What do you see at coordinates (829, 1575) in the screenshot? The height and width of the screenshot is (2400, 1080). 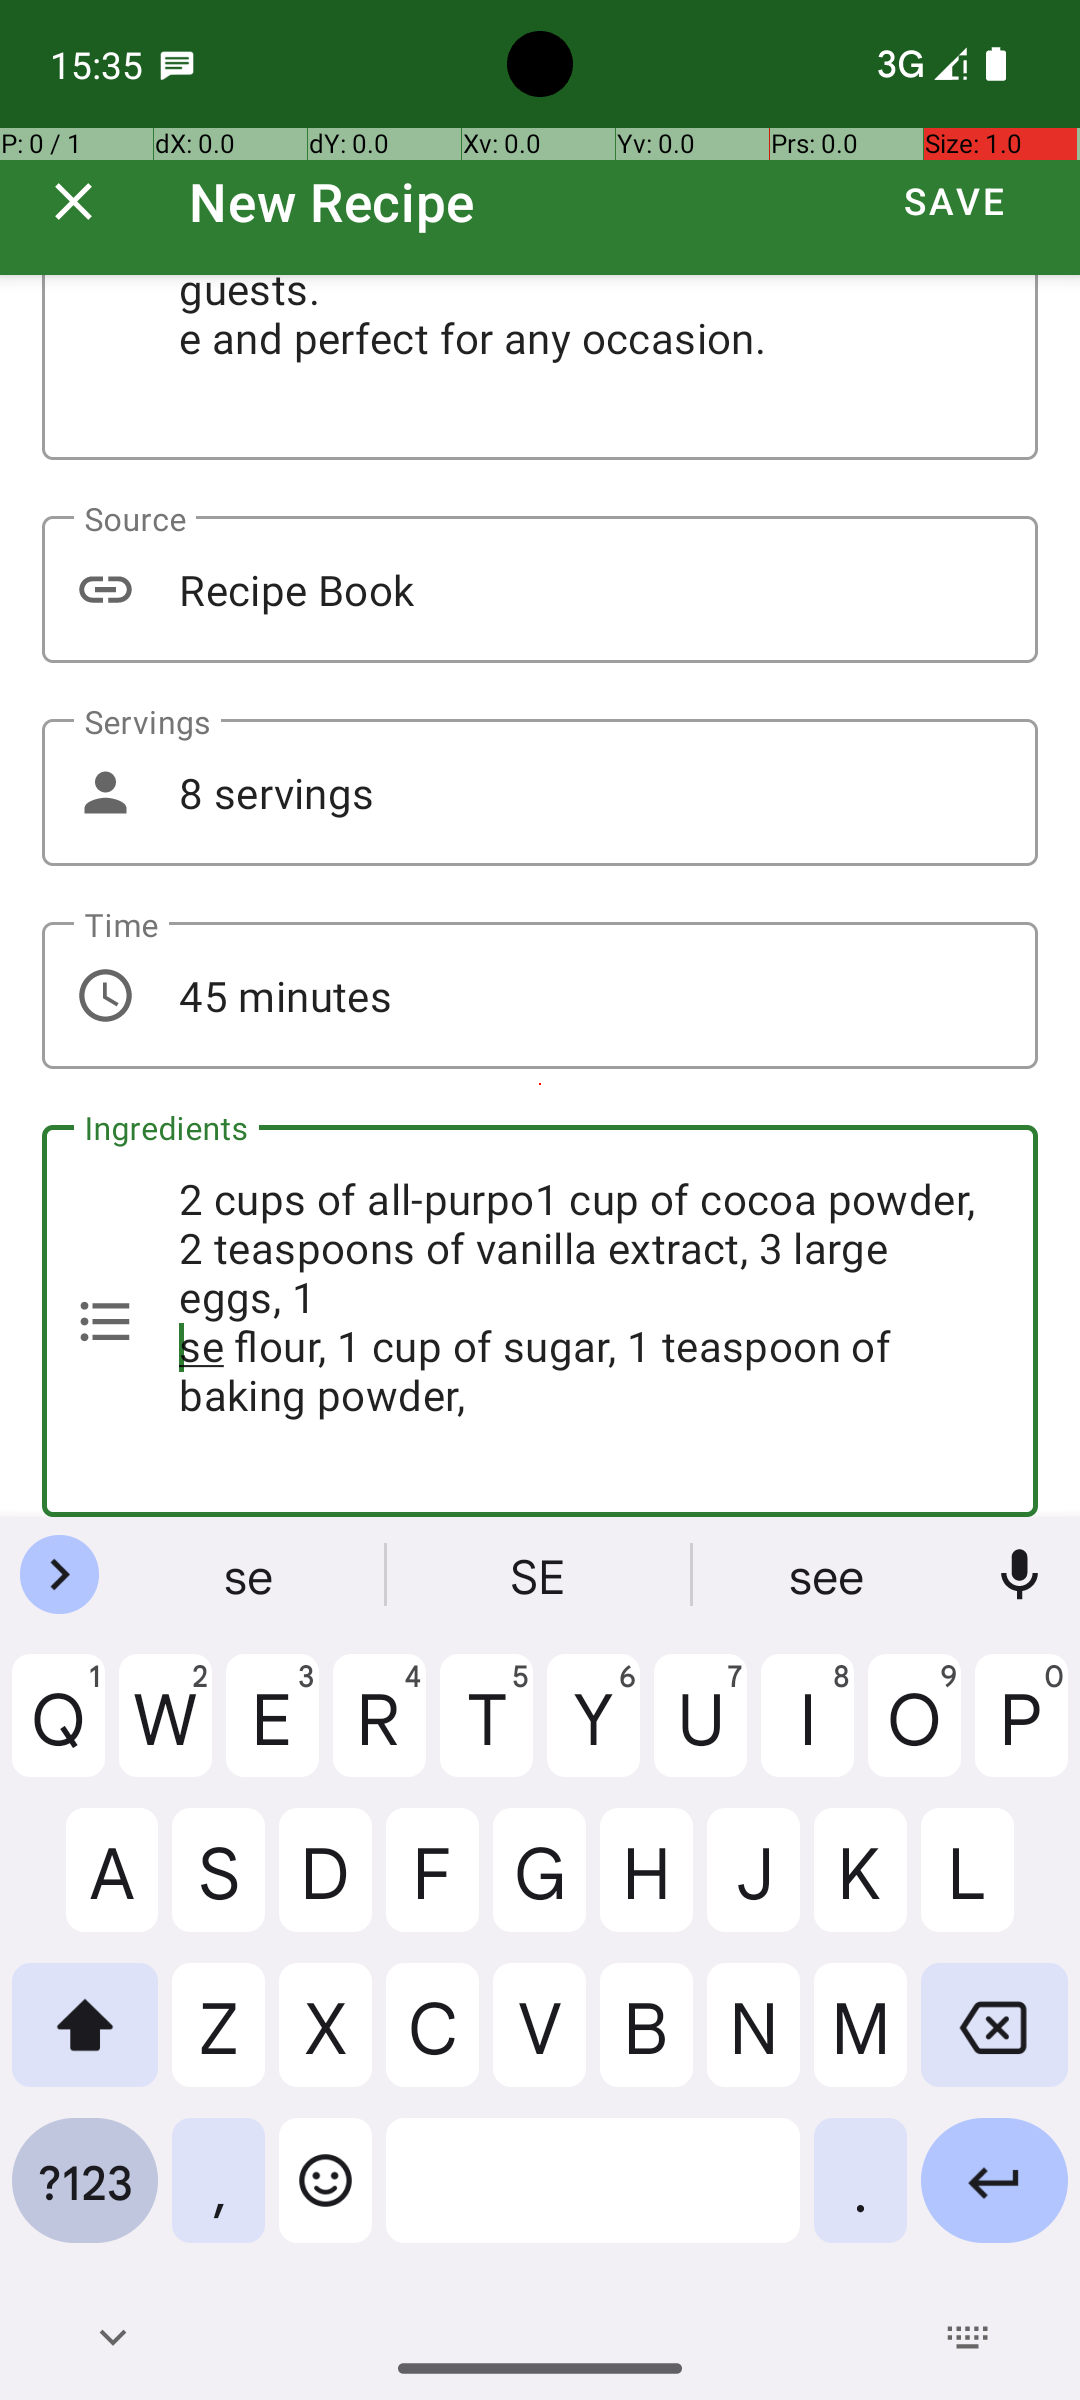 I see `see` at bounding box center [829, 1575].